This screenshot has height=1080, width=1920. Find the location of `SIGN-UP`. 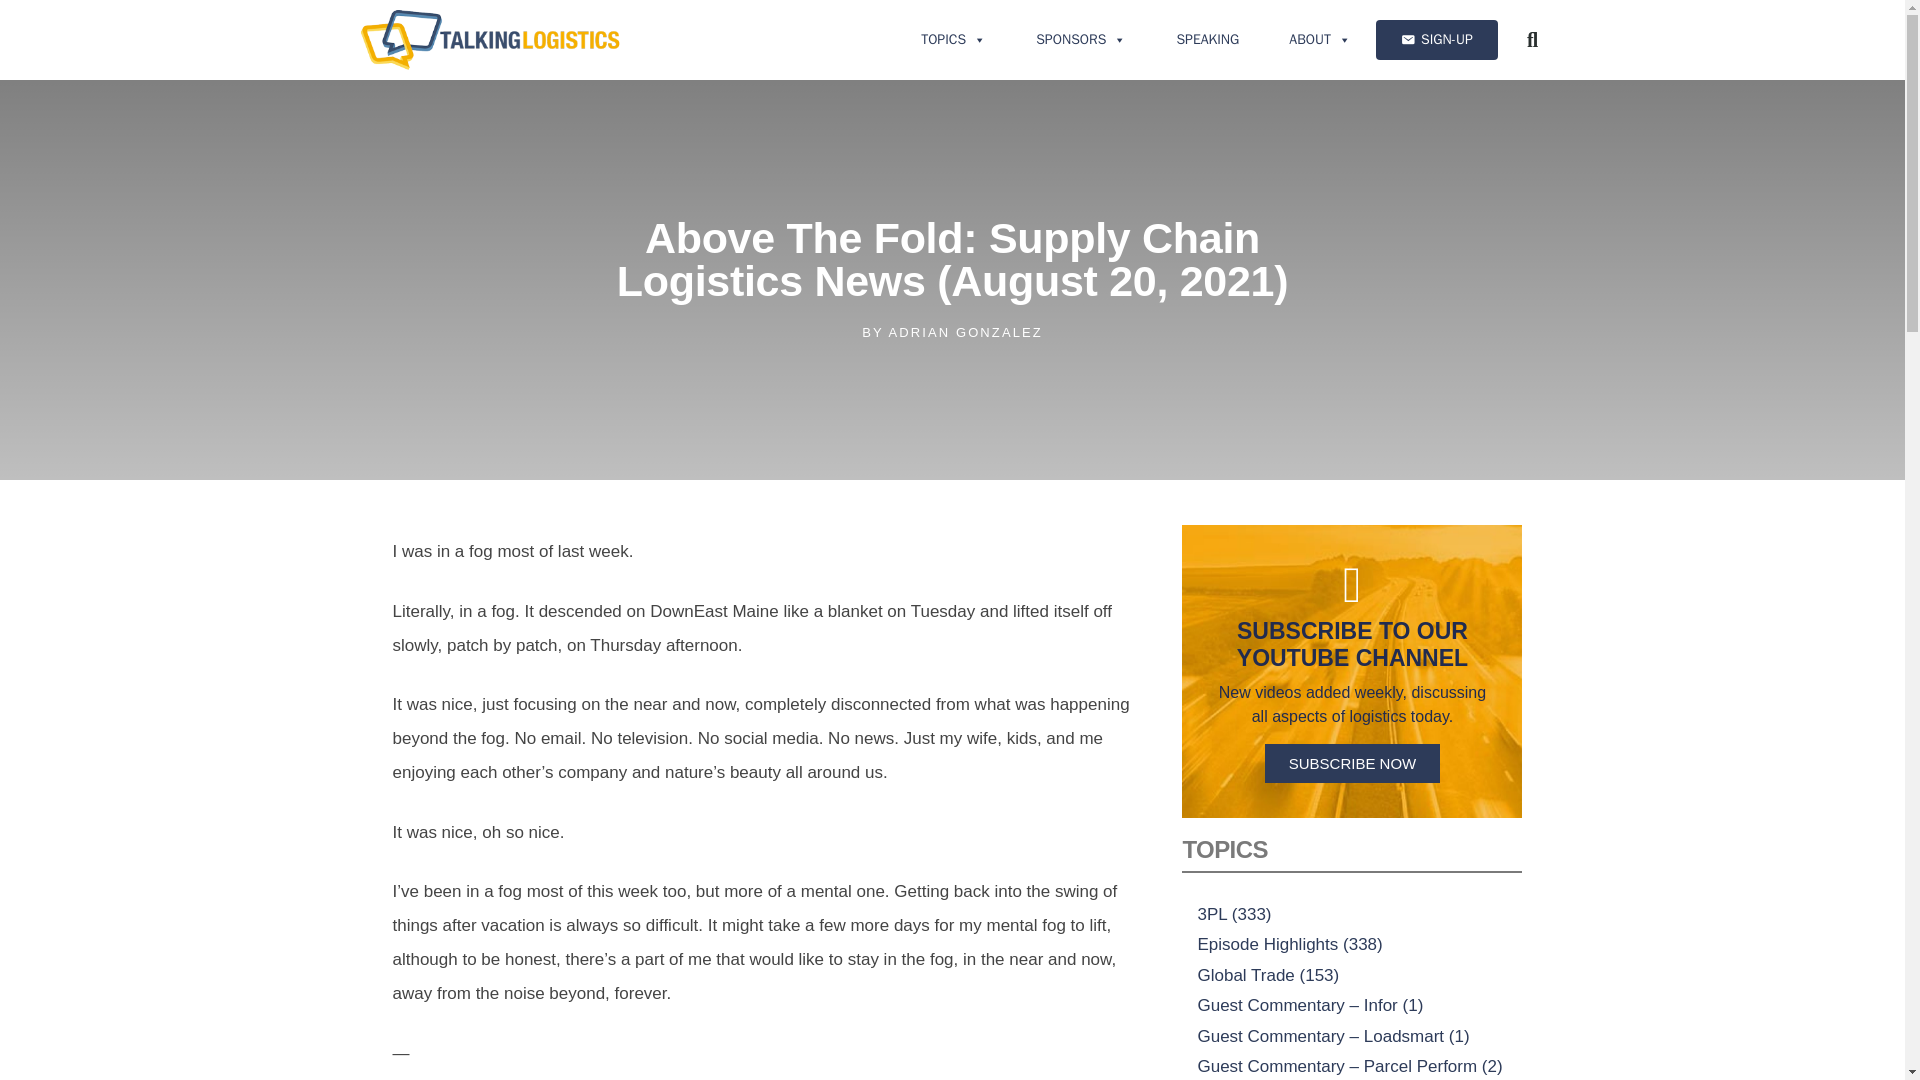

SIGN-UP is located at coordinates (1436, 40).